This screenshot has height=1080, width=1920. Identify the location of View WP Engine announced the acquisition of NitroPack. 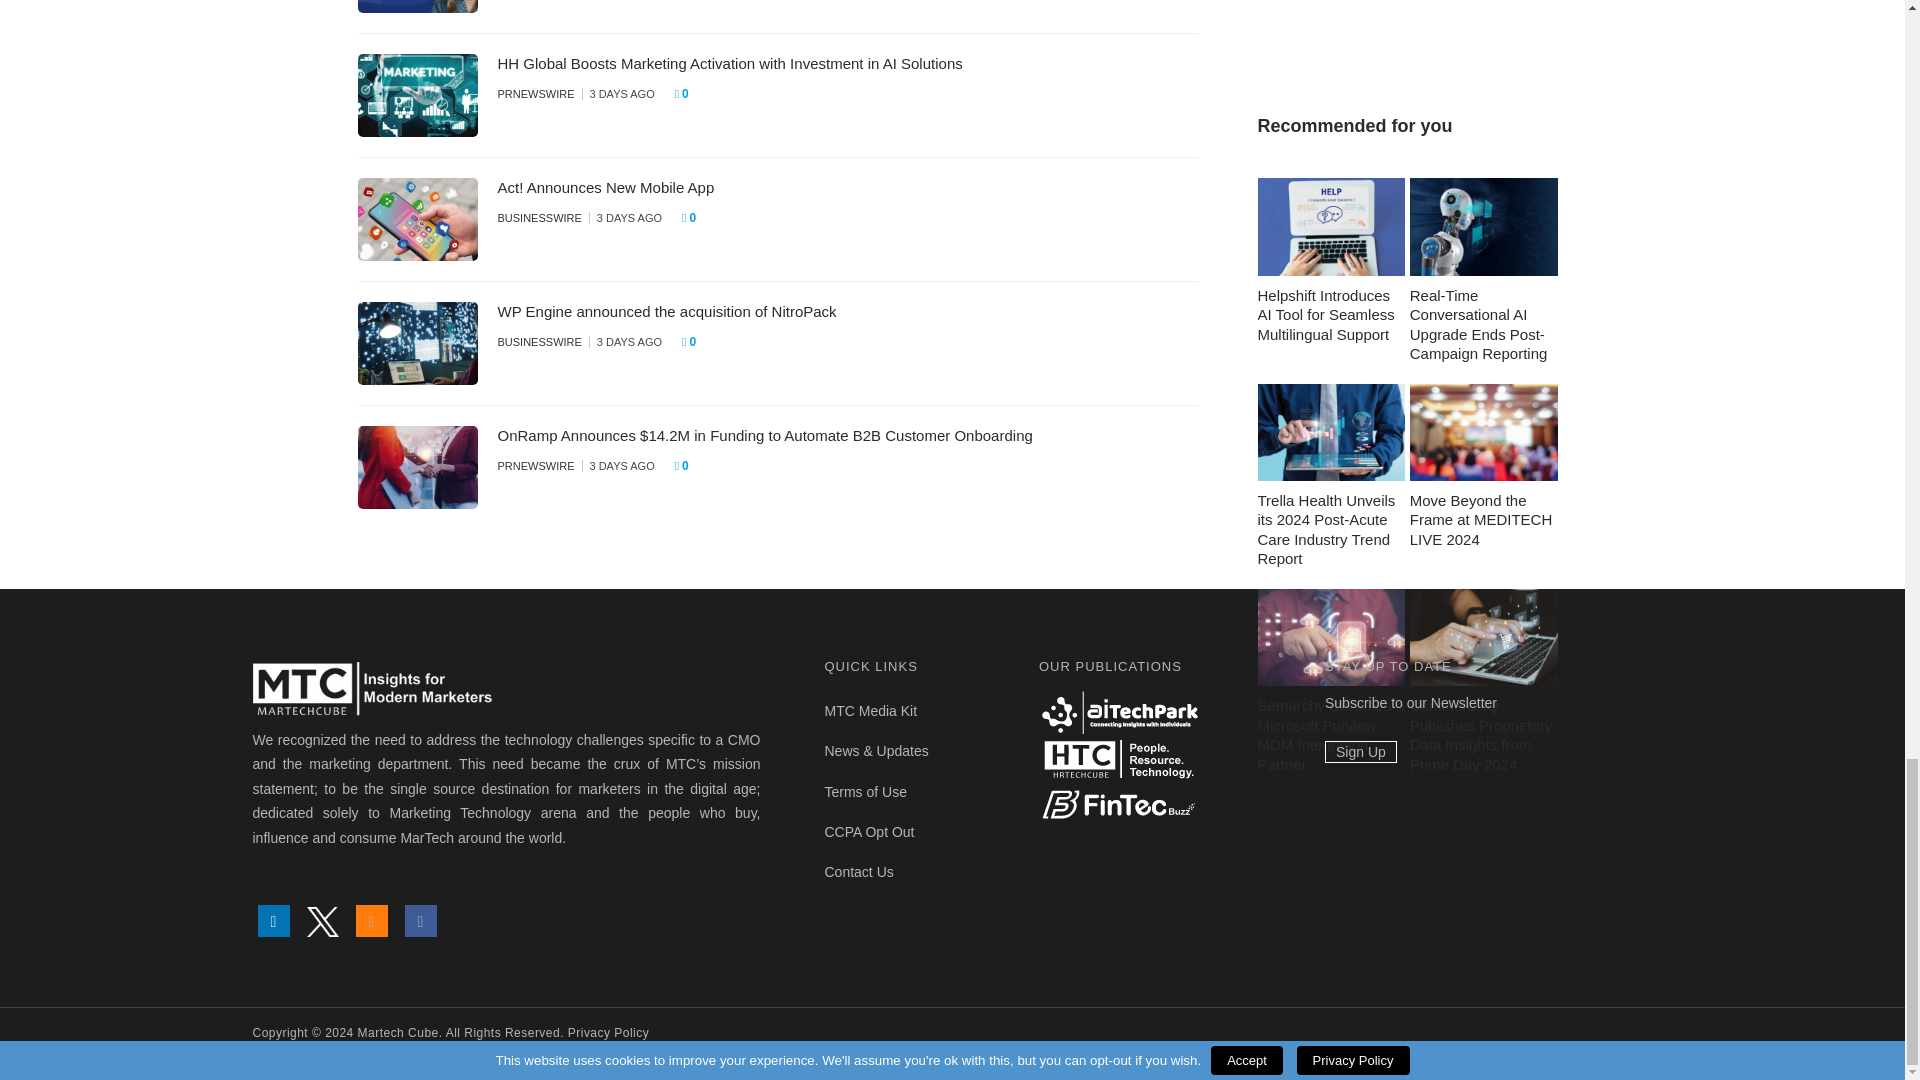
(667, 311).